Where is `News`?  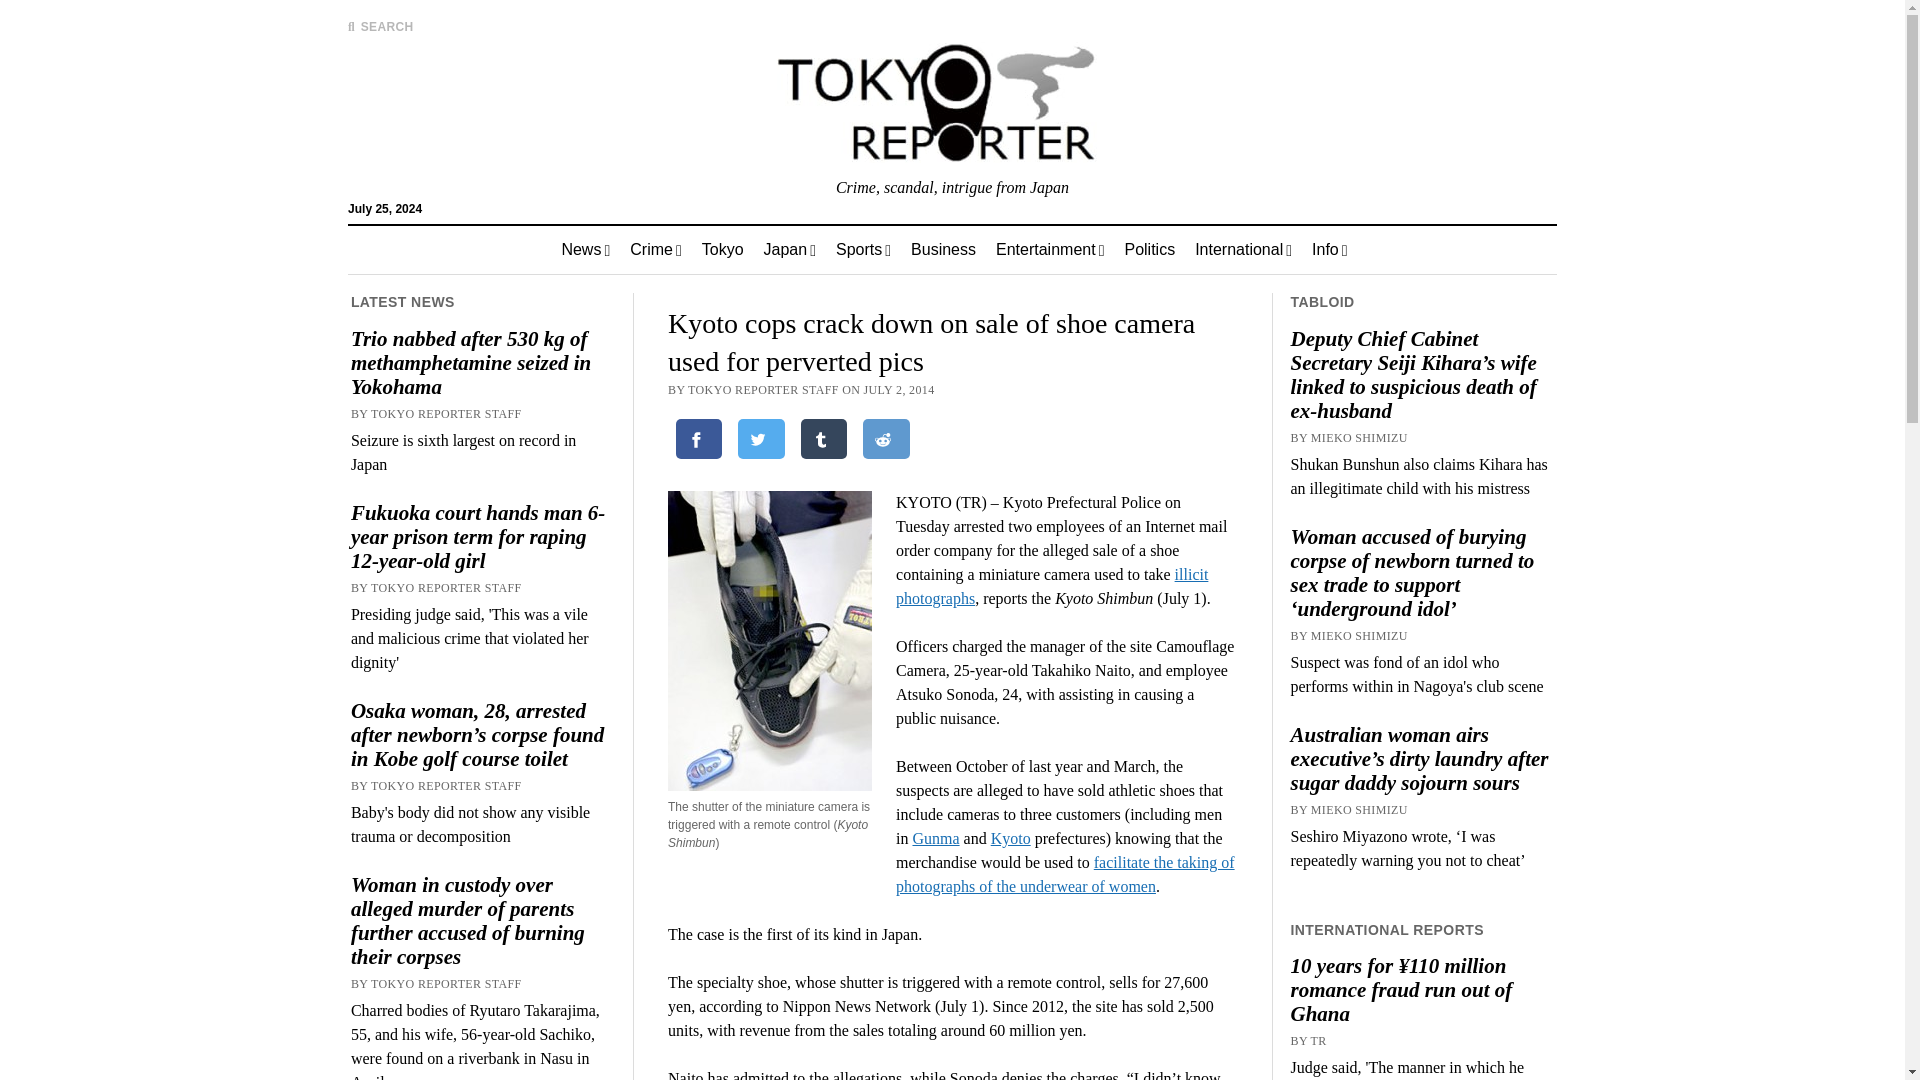 News is located at coordinates (586, 250).